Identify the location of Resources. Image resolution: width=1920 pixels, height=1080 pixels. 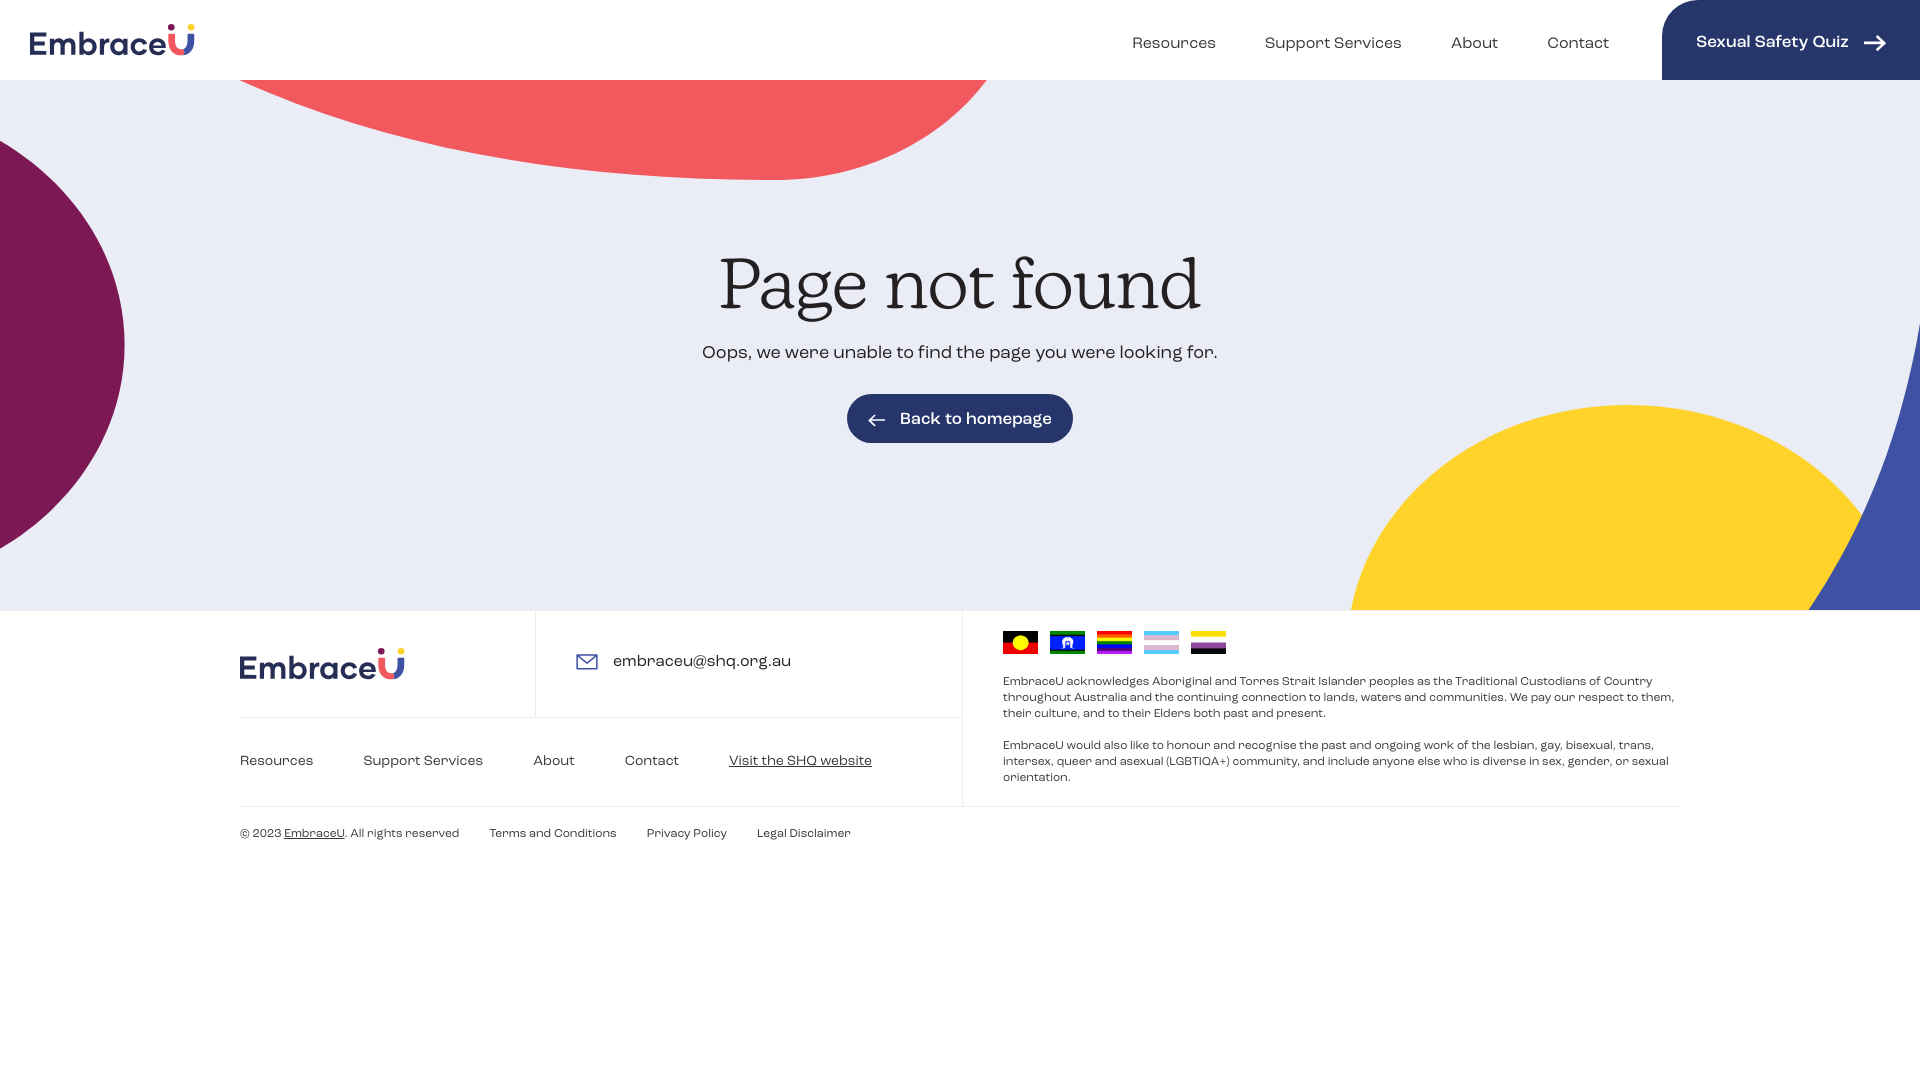
(276, 762).